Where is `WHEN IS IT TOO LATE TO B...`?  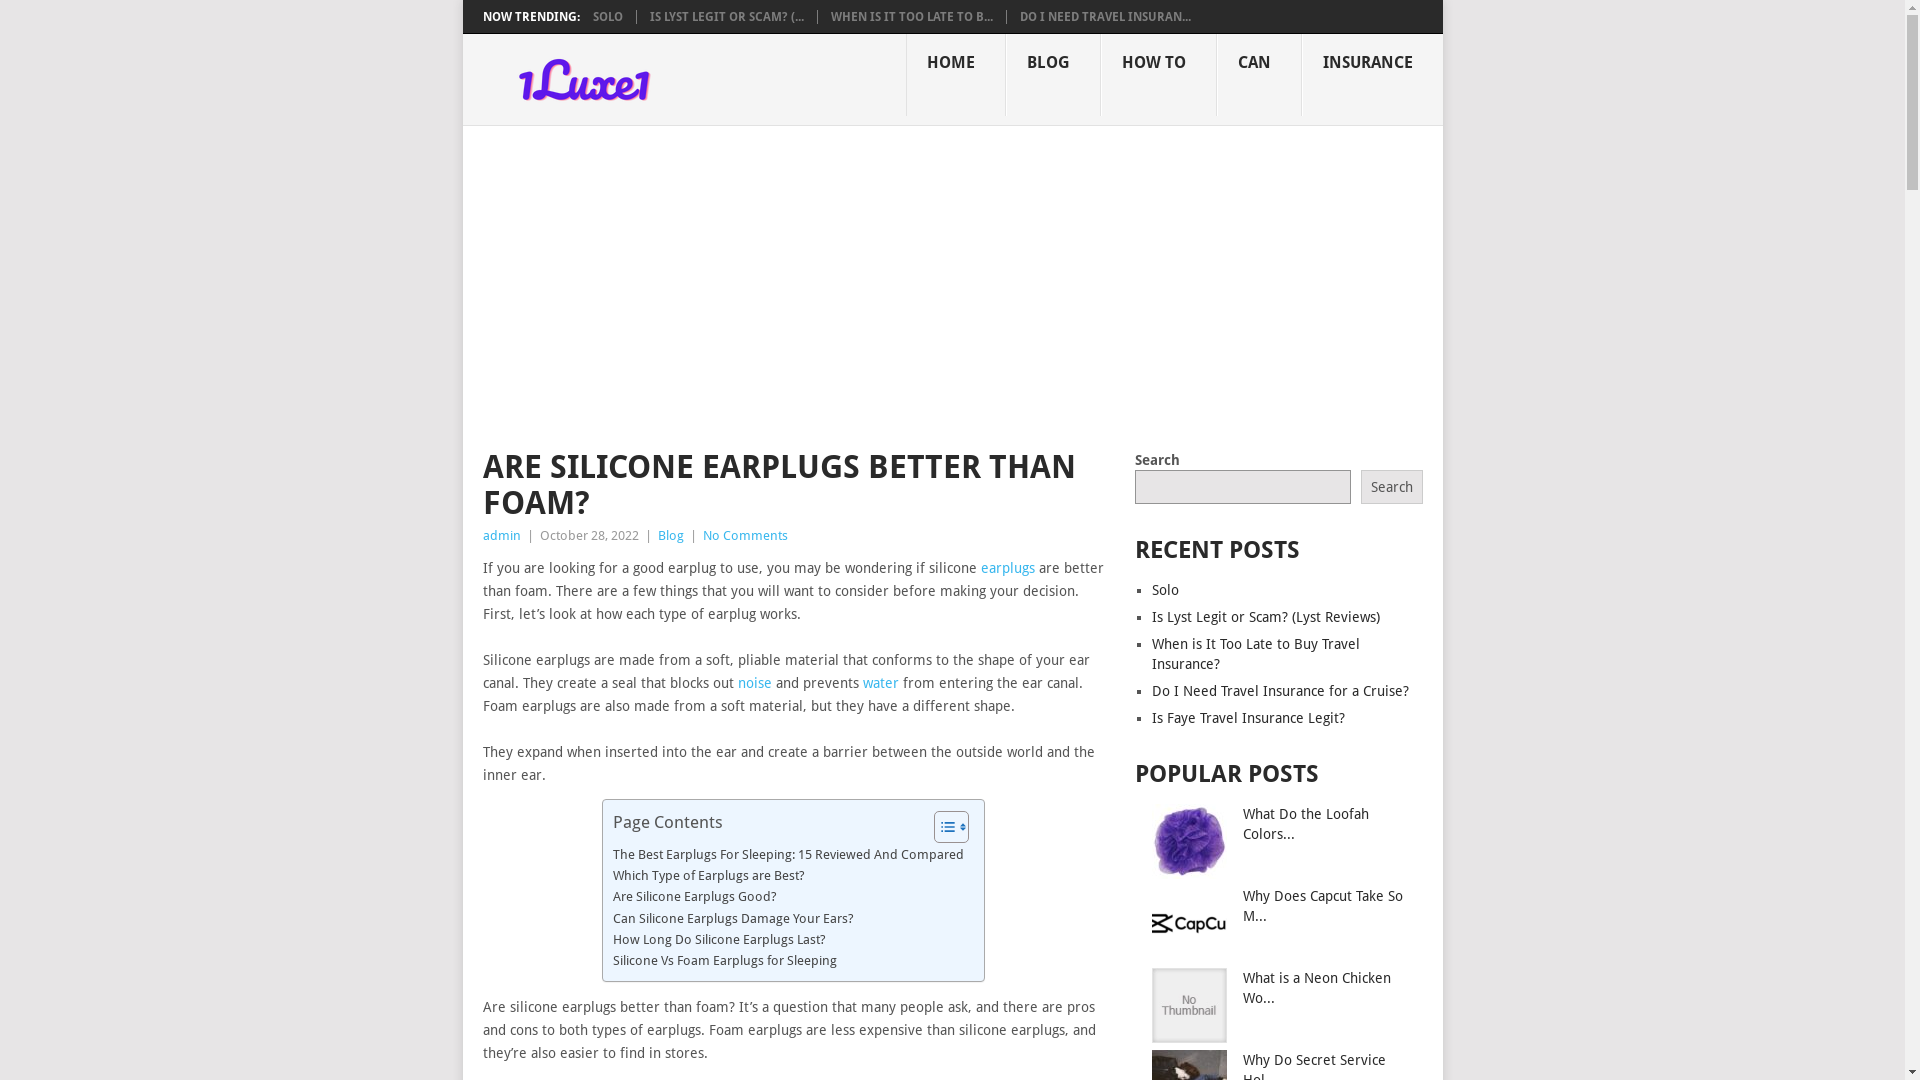 WHEN IS IT TOO LATE TO B... is located at coordinates (911, 17).